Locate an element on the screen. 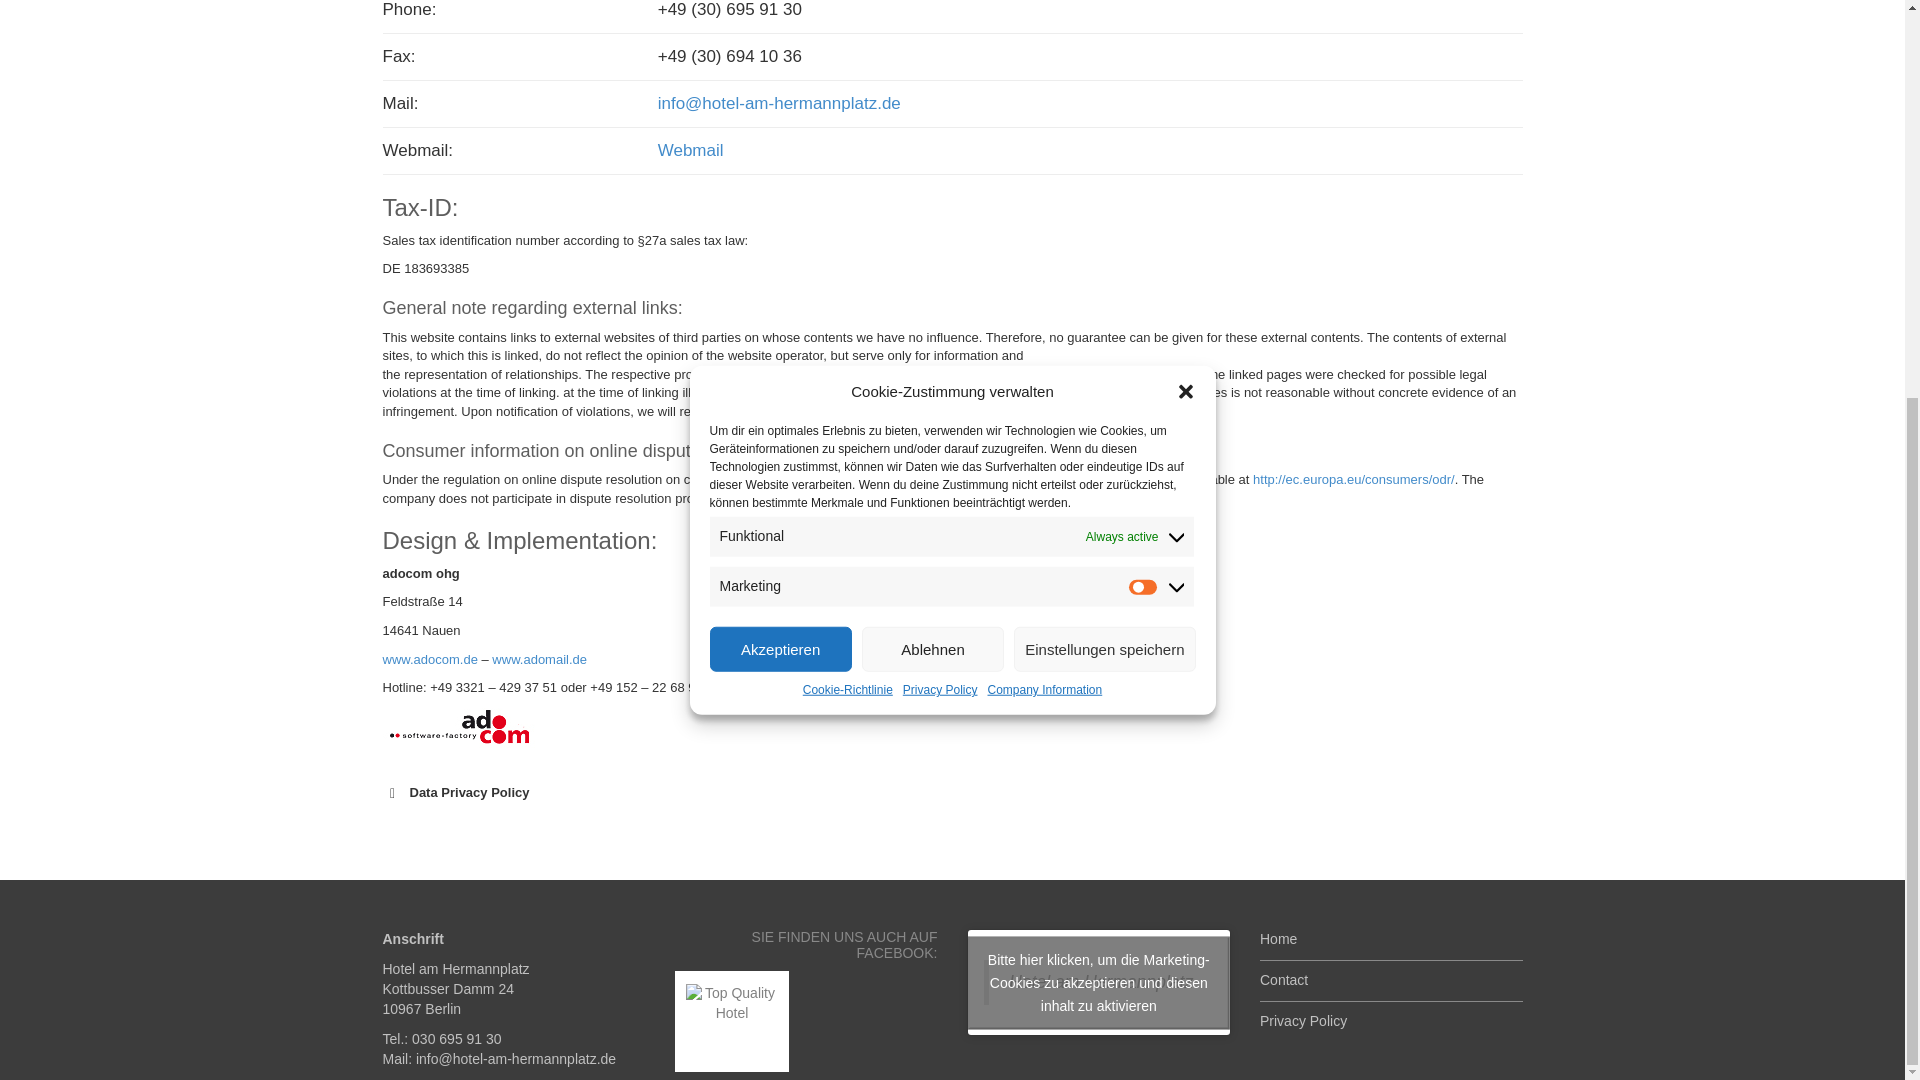 The image size is (1920, 1080). www.adocom.de is located at coordinates (539, 660).